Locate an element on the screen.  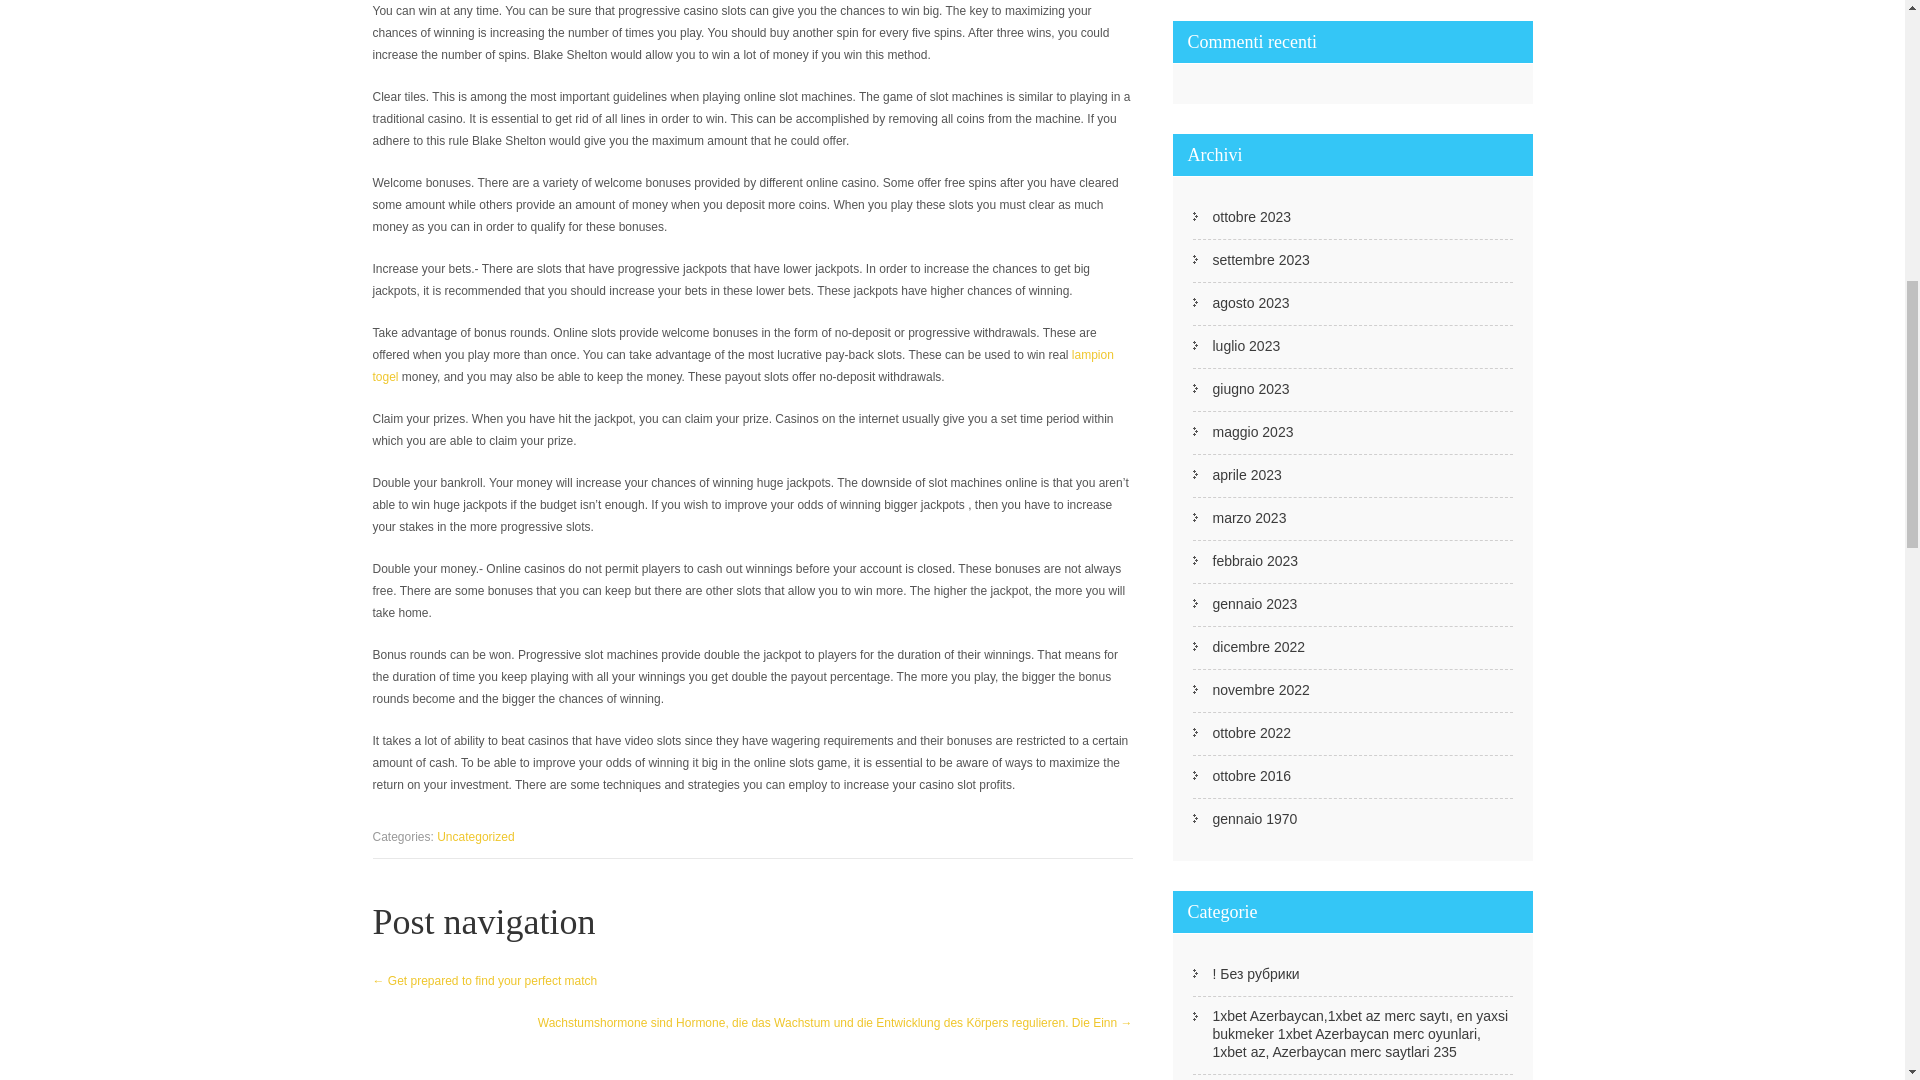
settembre 2023 is located at coordinates (1260, 259).